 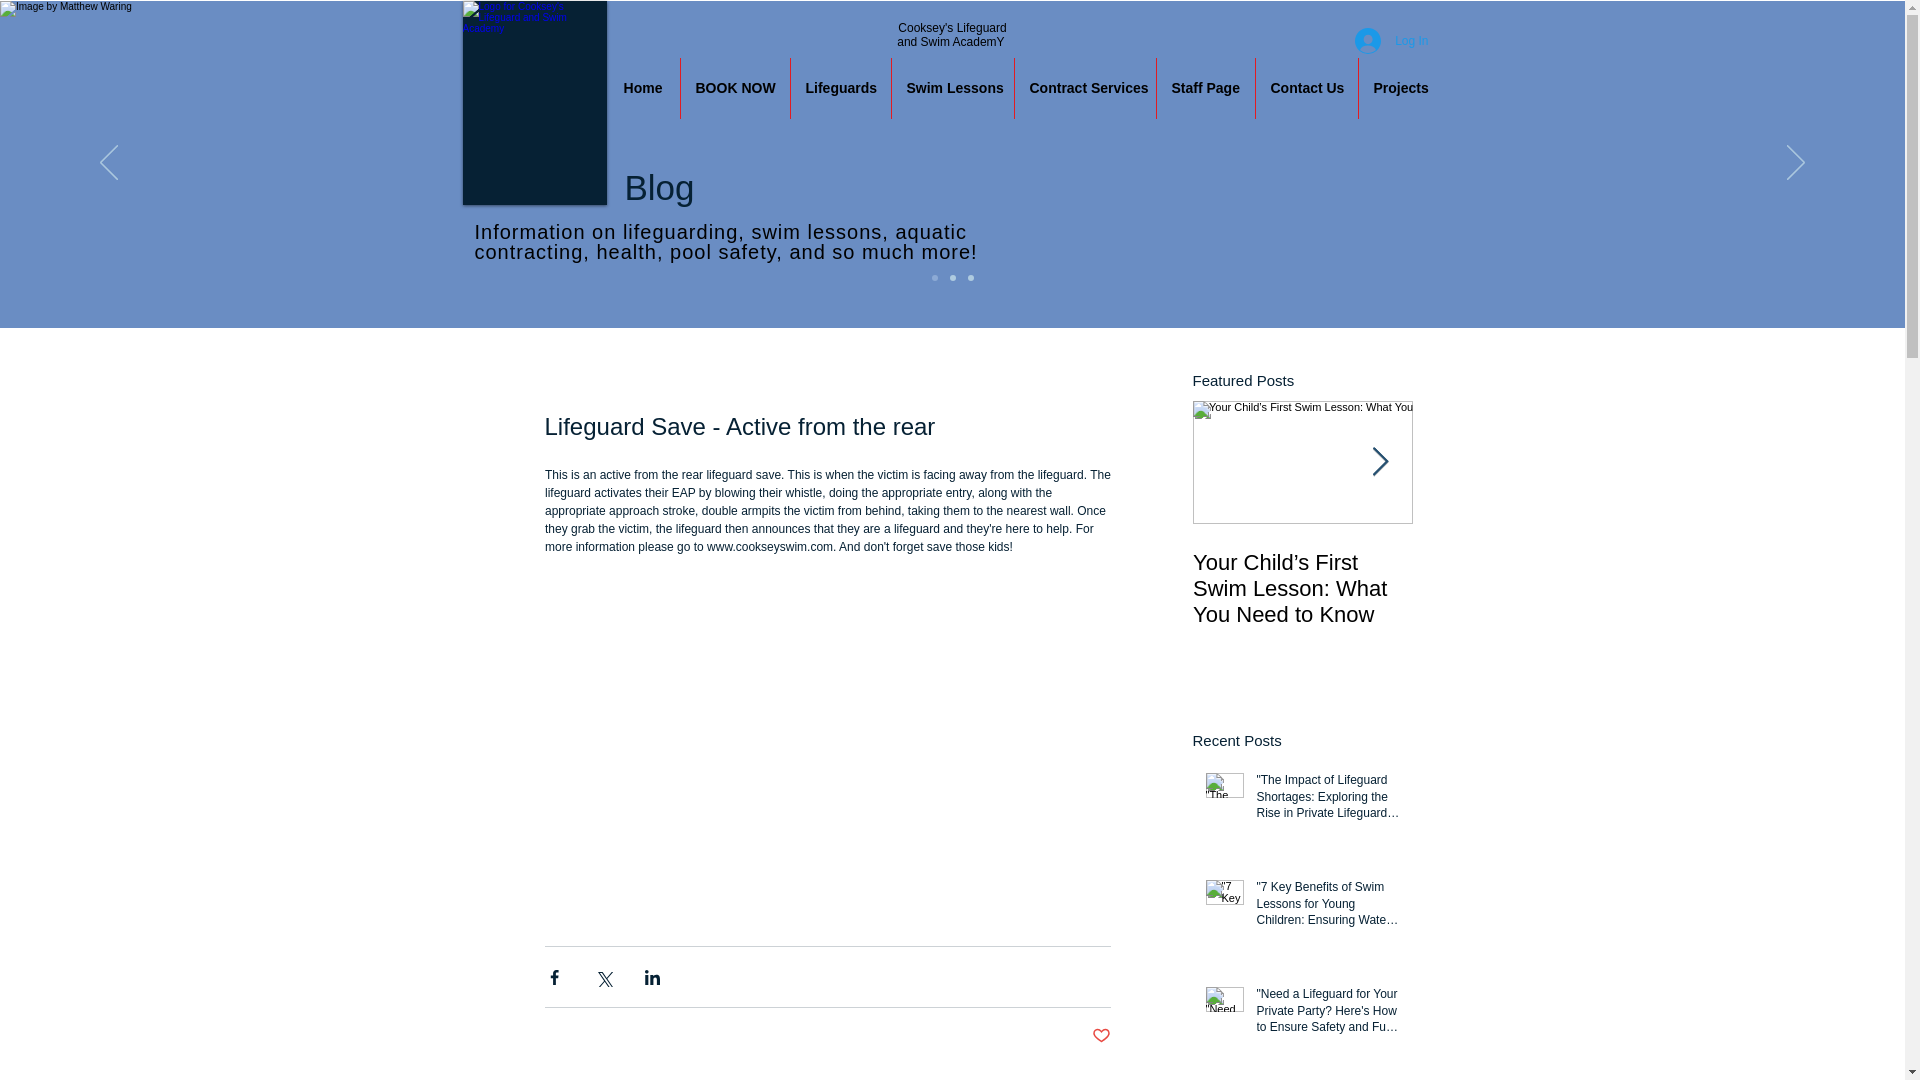 What do you see at coordinates (642, 88) in the screenshot?
I see `Home` at bounding box center [642, 88].